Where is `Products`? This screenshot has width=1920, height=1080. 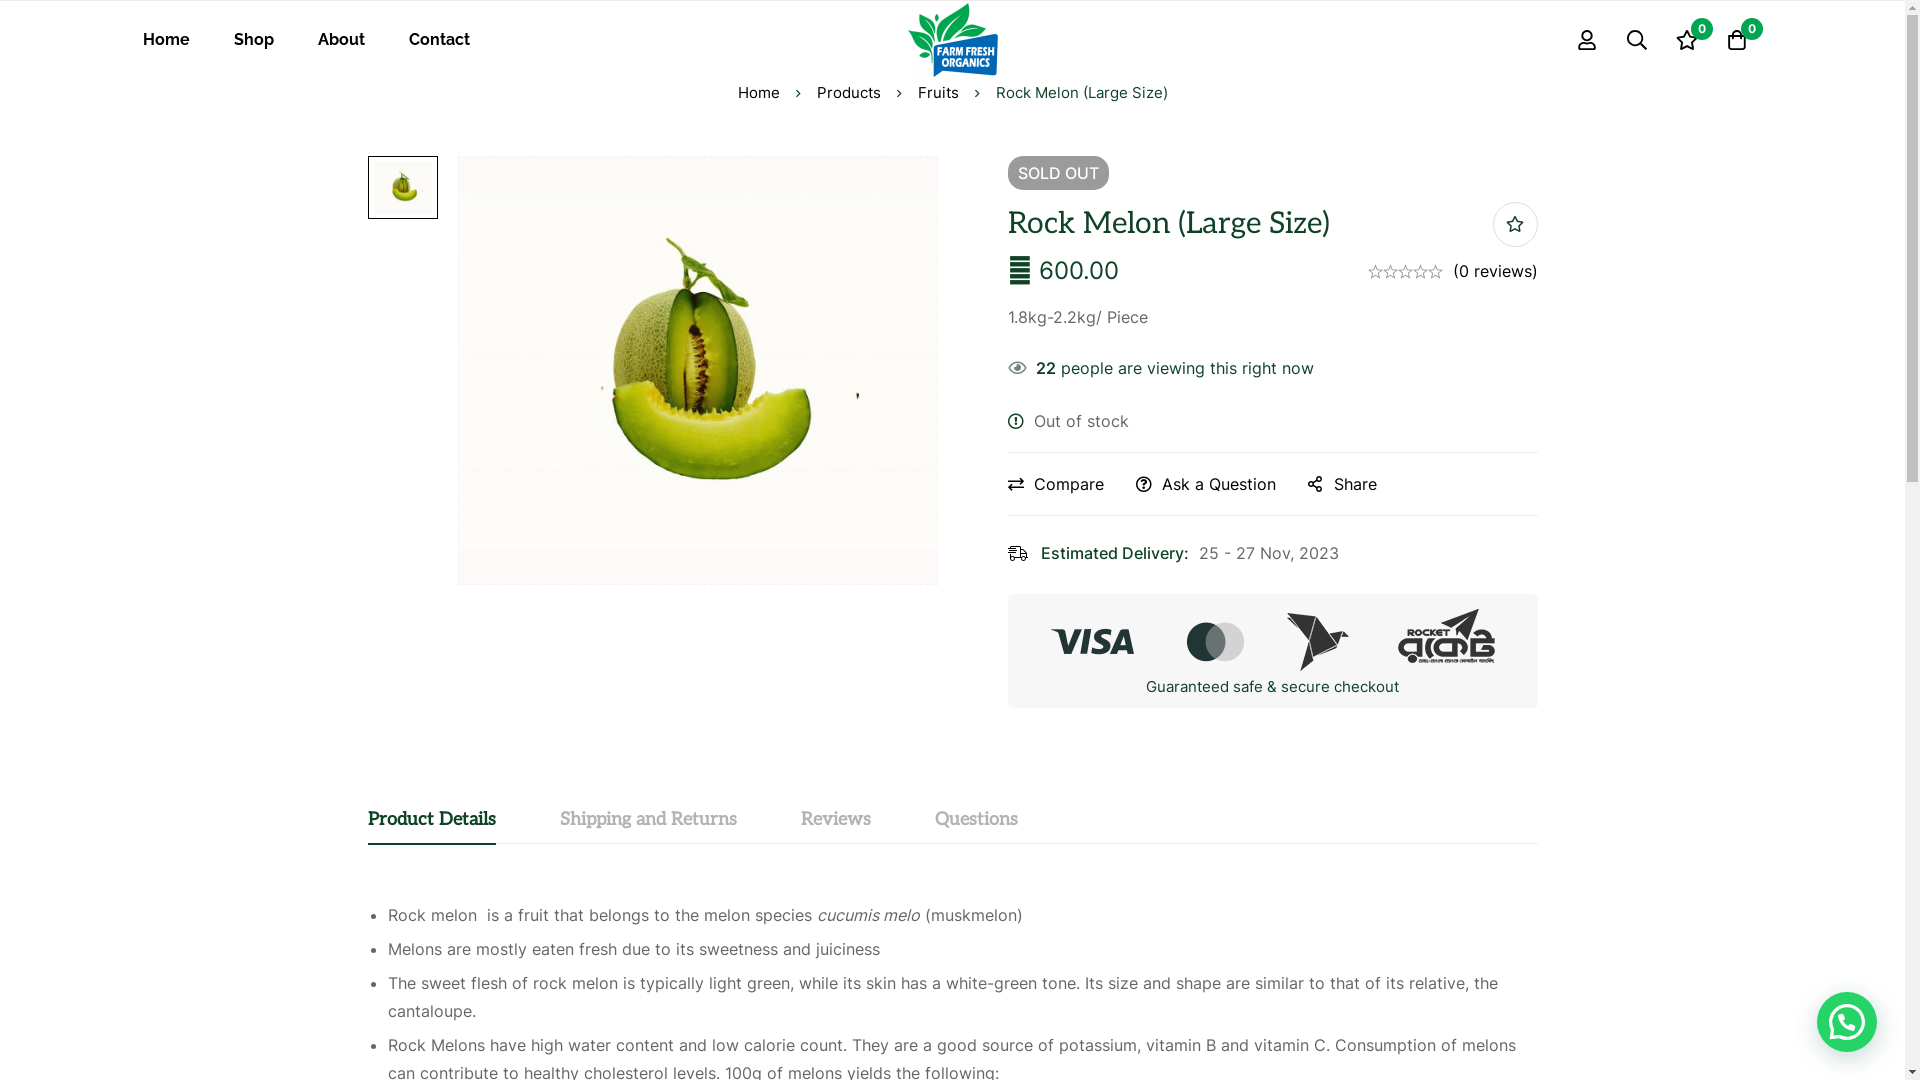
Products is located at coordinates (848, 93).